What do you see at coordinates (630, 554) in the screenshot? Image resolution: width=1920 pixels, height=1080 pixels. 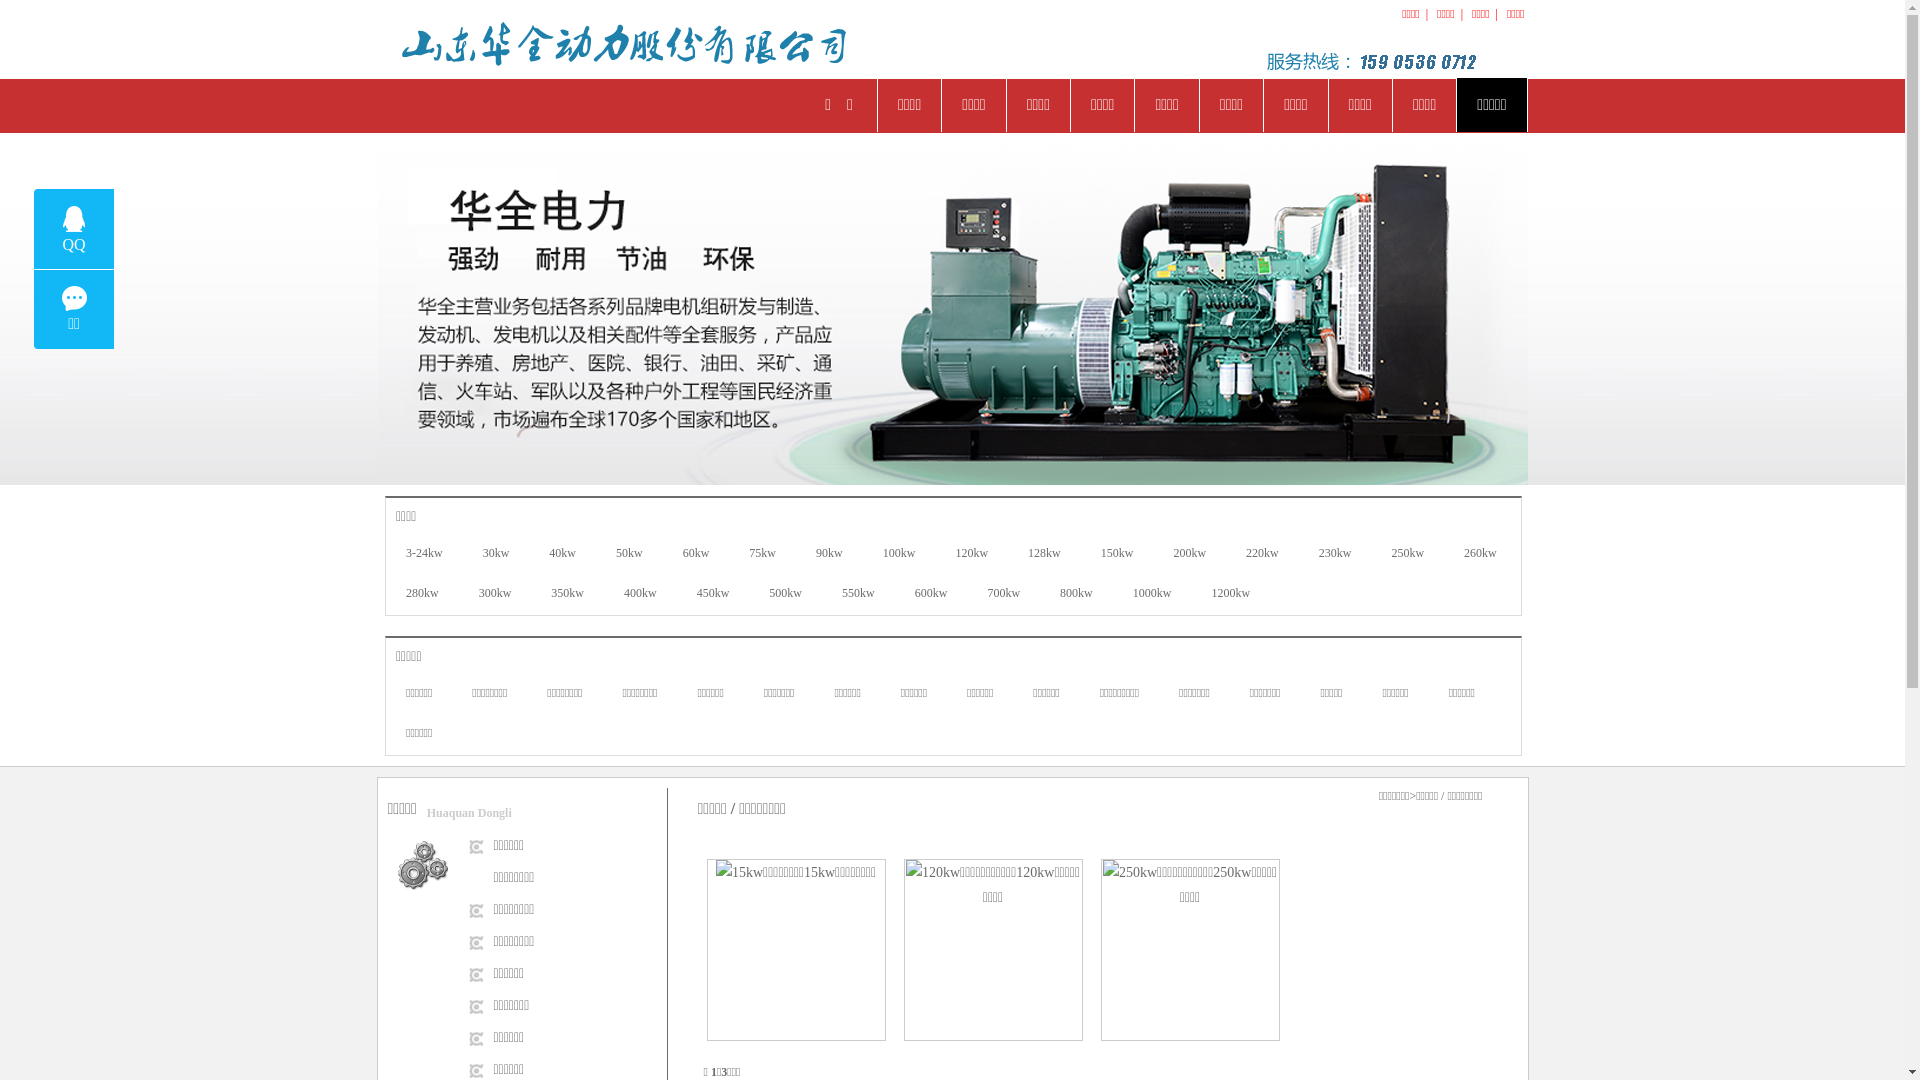 I see `50kw` at bounding box center [630, 554].